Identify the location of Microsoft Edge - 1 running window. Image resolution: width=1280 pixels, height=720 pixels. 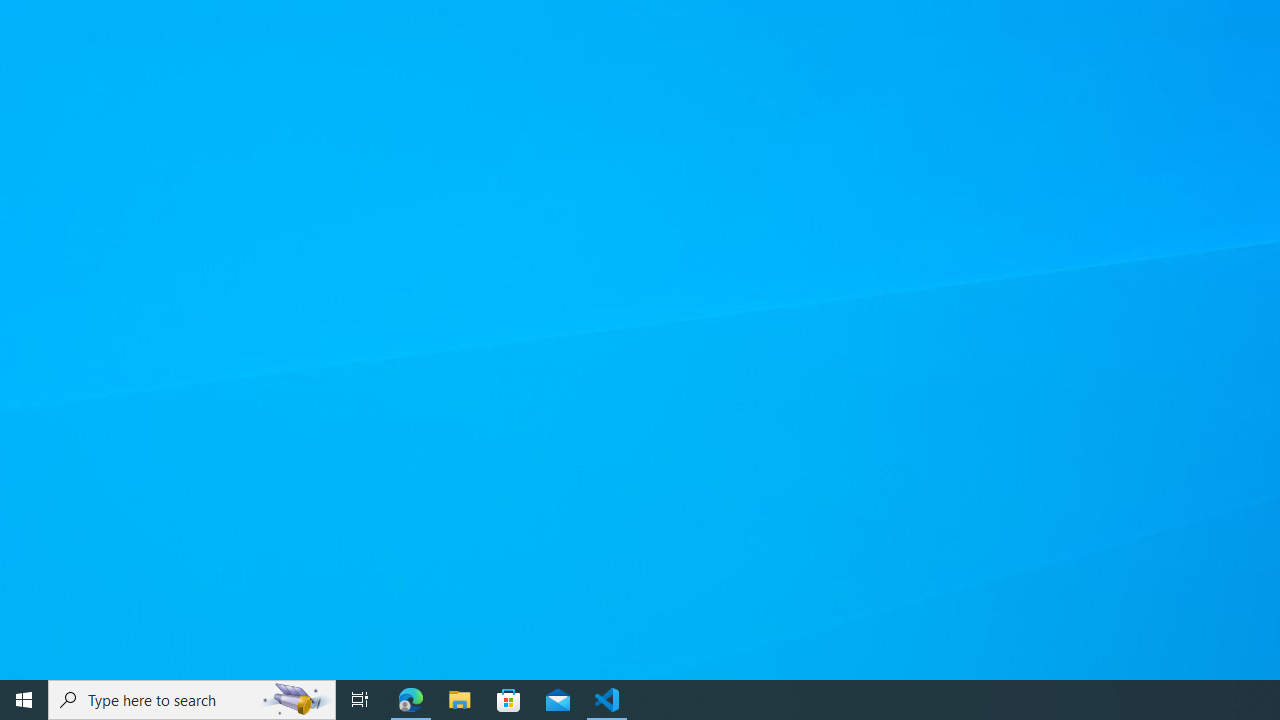
(411, 700).